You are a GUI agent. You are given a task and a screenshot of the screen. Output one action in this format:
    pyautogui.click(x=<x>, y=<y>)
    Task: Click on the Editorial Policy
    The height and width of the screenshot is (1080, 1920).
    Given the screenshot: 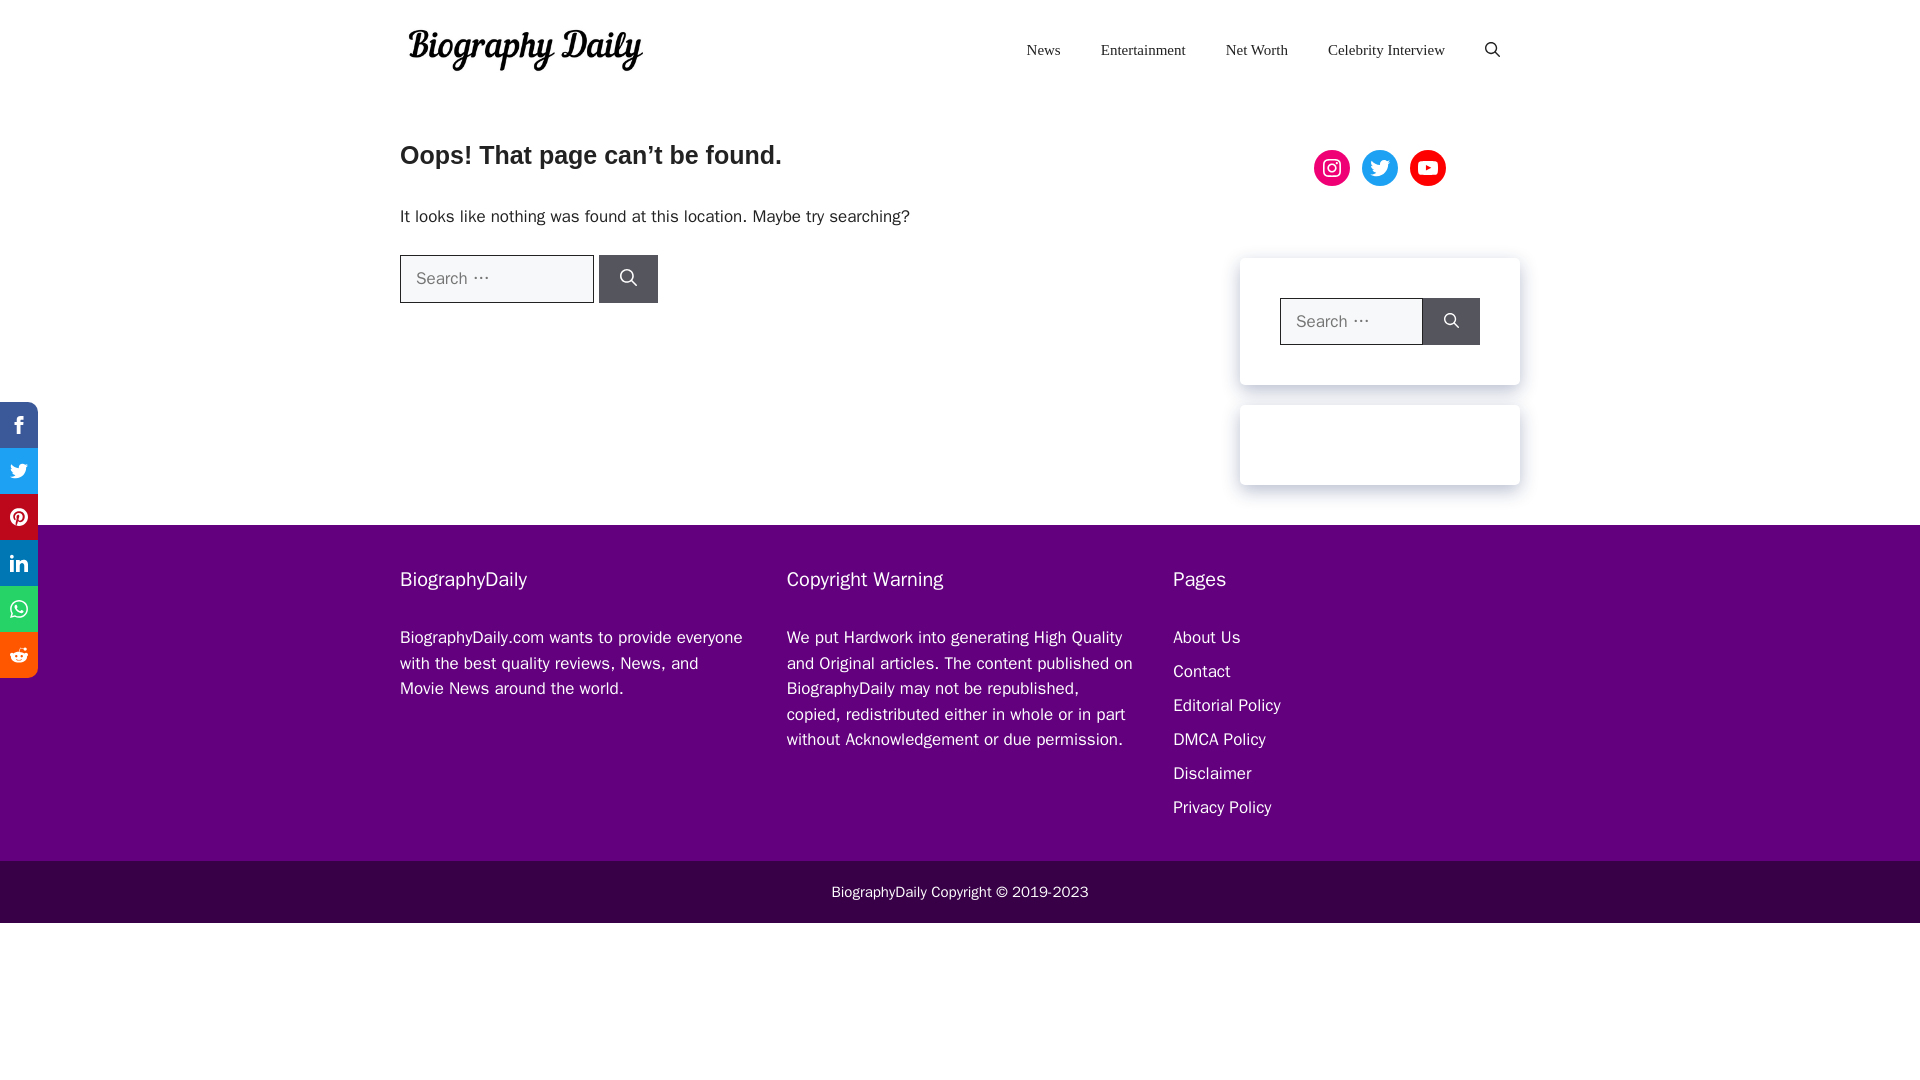 What is the action you would take?
    pyautogui.click(x=1226, y=706)
    